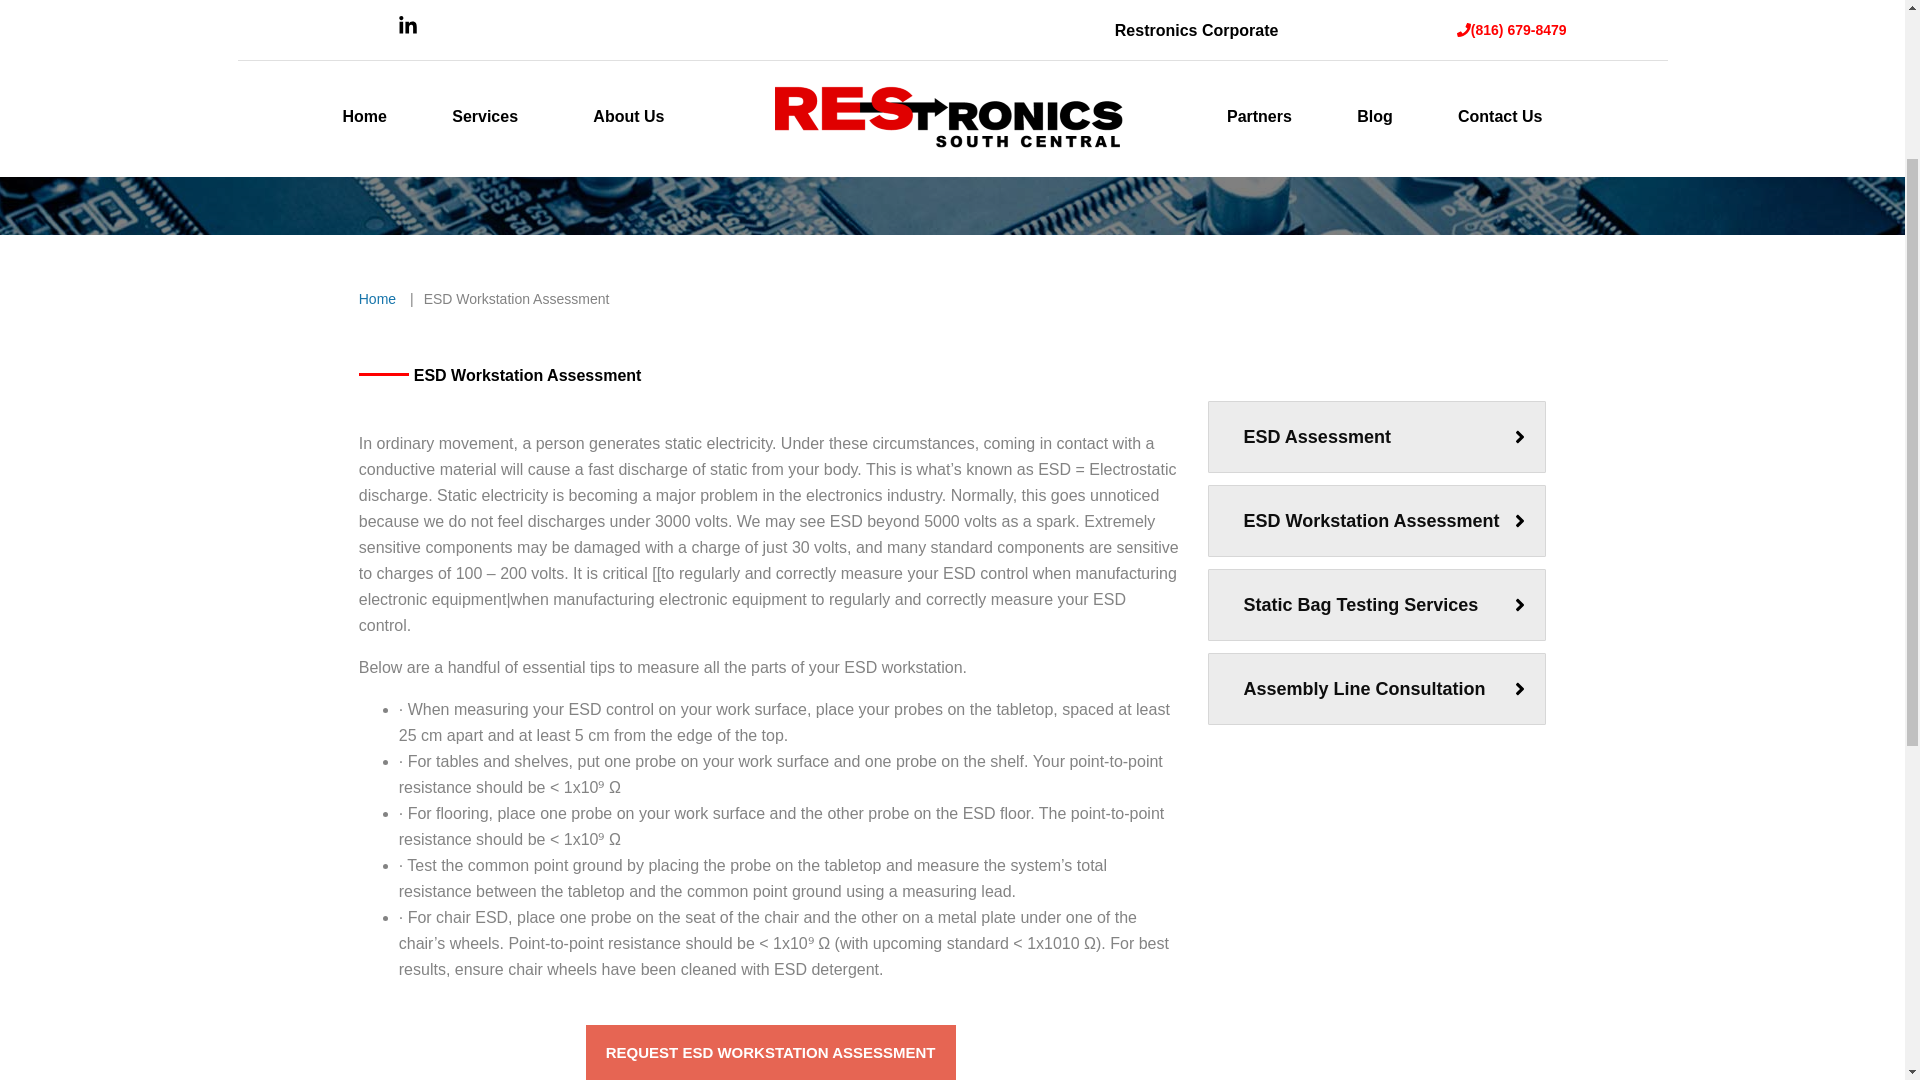 Image resolution: width=1920 pixels, height=1080 pixels. What do you see at coordinates (448, 284) in the screenshot?
I see `Des Moines` at bounding box center [448, 284].